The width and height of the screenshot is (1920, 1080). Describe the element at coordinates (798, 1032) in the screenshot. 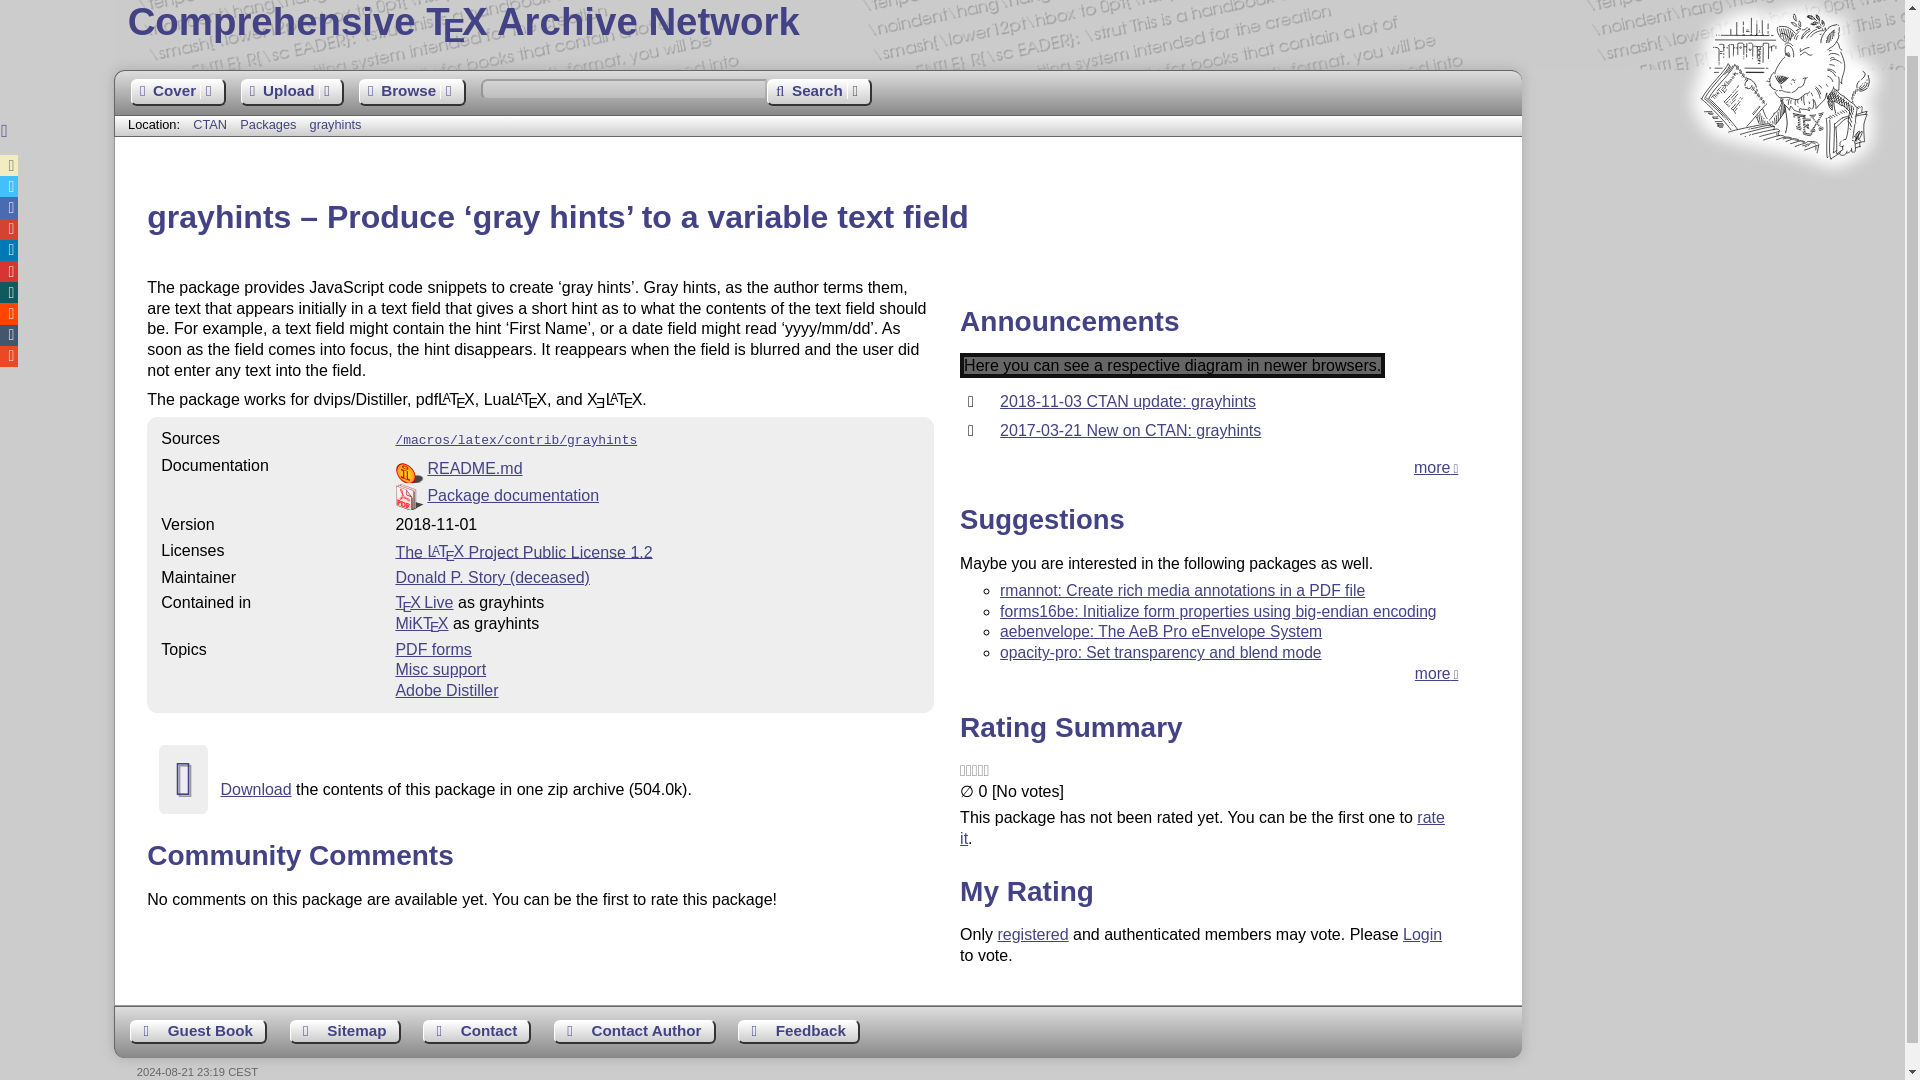

I see `Send feedback on the current web page to the Web masters` at that location.